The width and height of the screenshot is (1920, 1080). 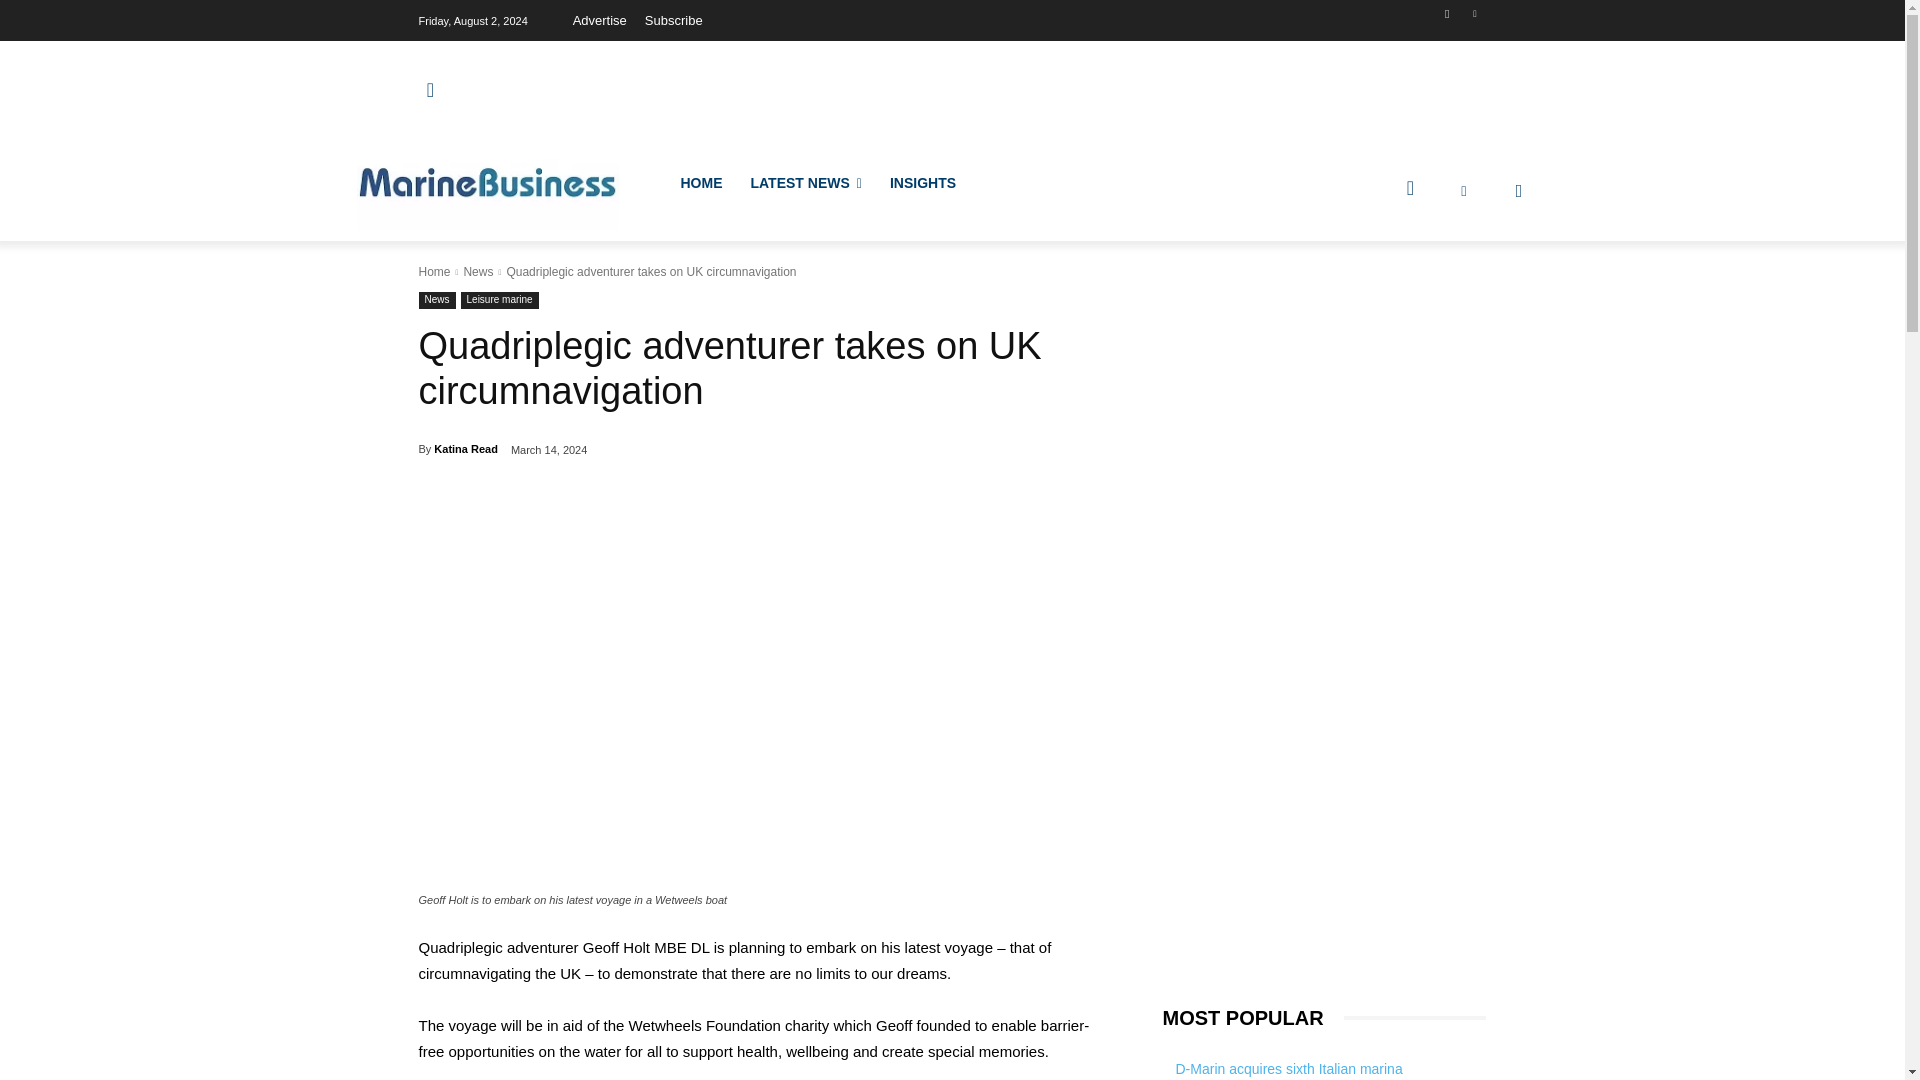 What do you see at coordinates (1464, 190) in the screenshot?
I see `Linkedin` at bounding box center [1464, 190].